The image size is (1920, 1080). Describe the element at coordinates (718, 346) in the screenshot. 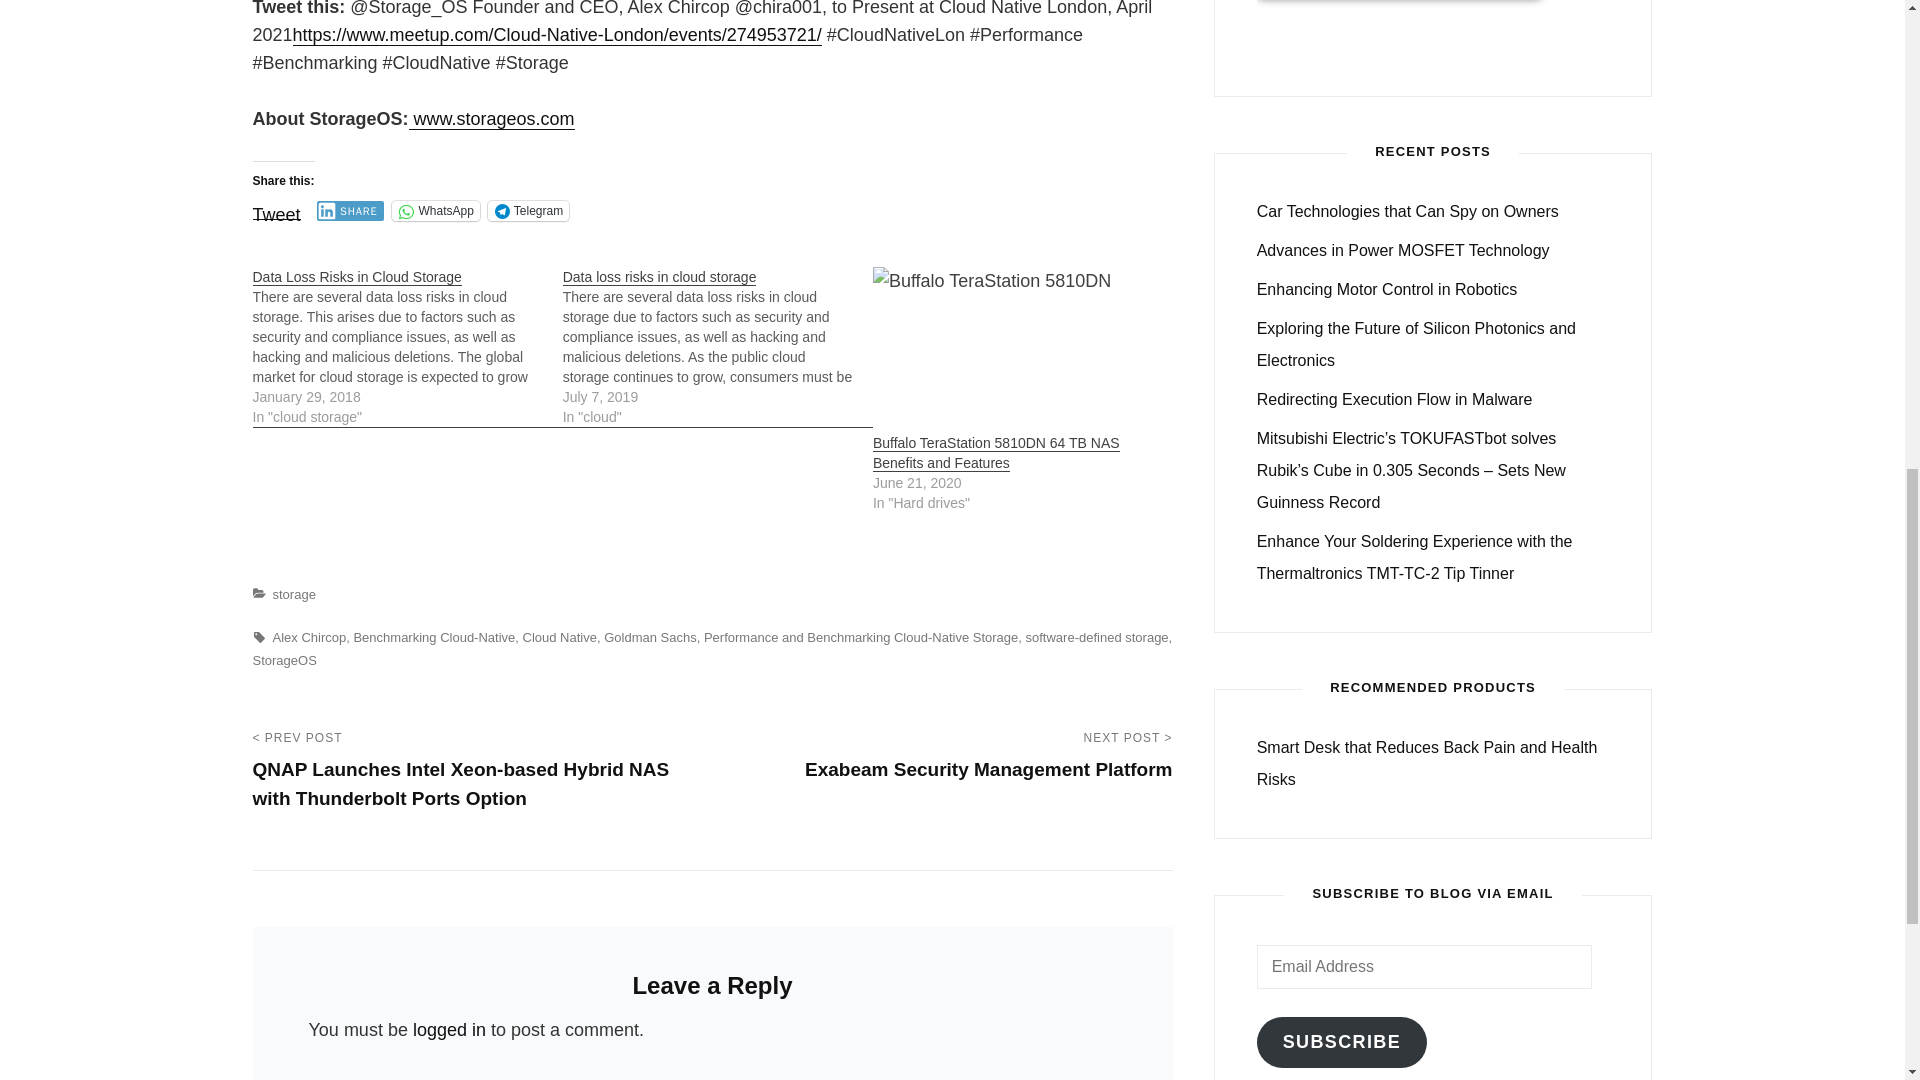

I see `Data loss risks in cloud storage` at that location.